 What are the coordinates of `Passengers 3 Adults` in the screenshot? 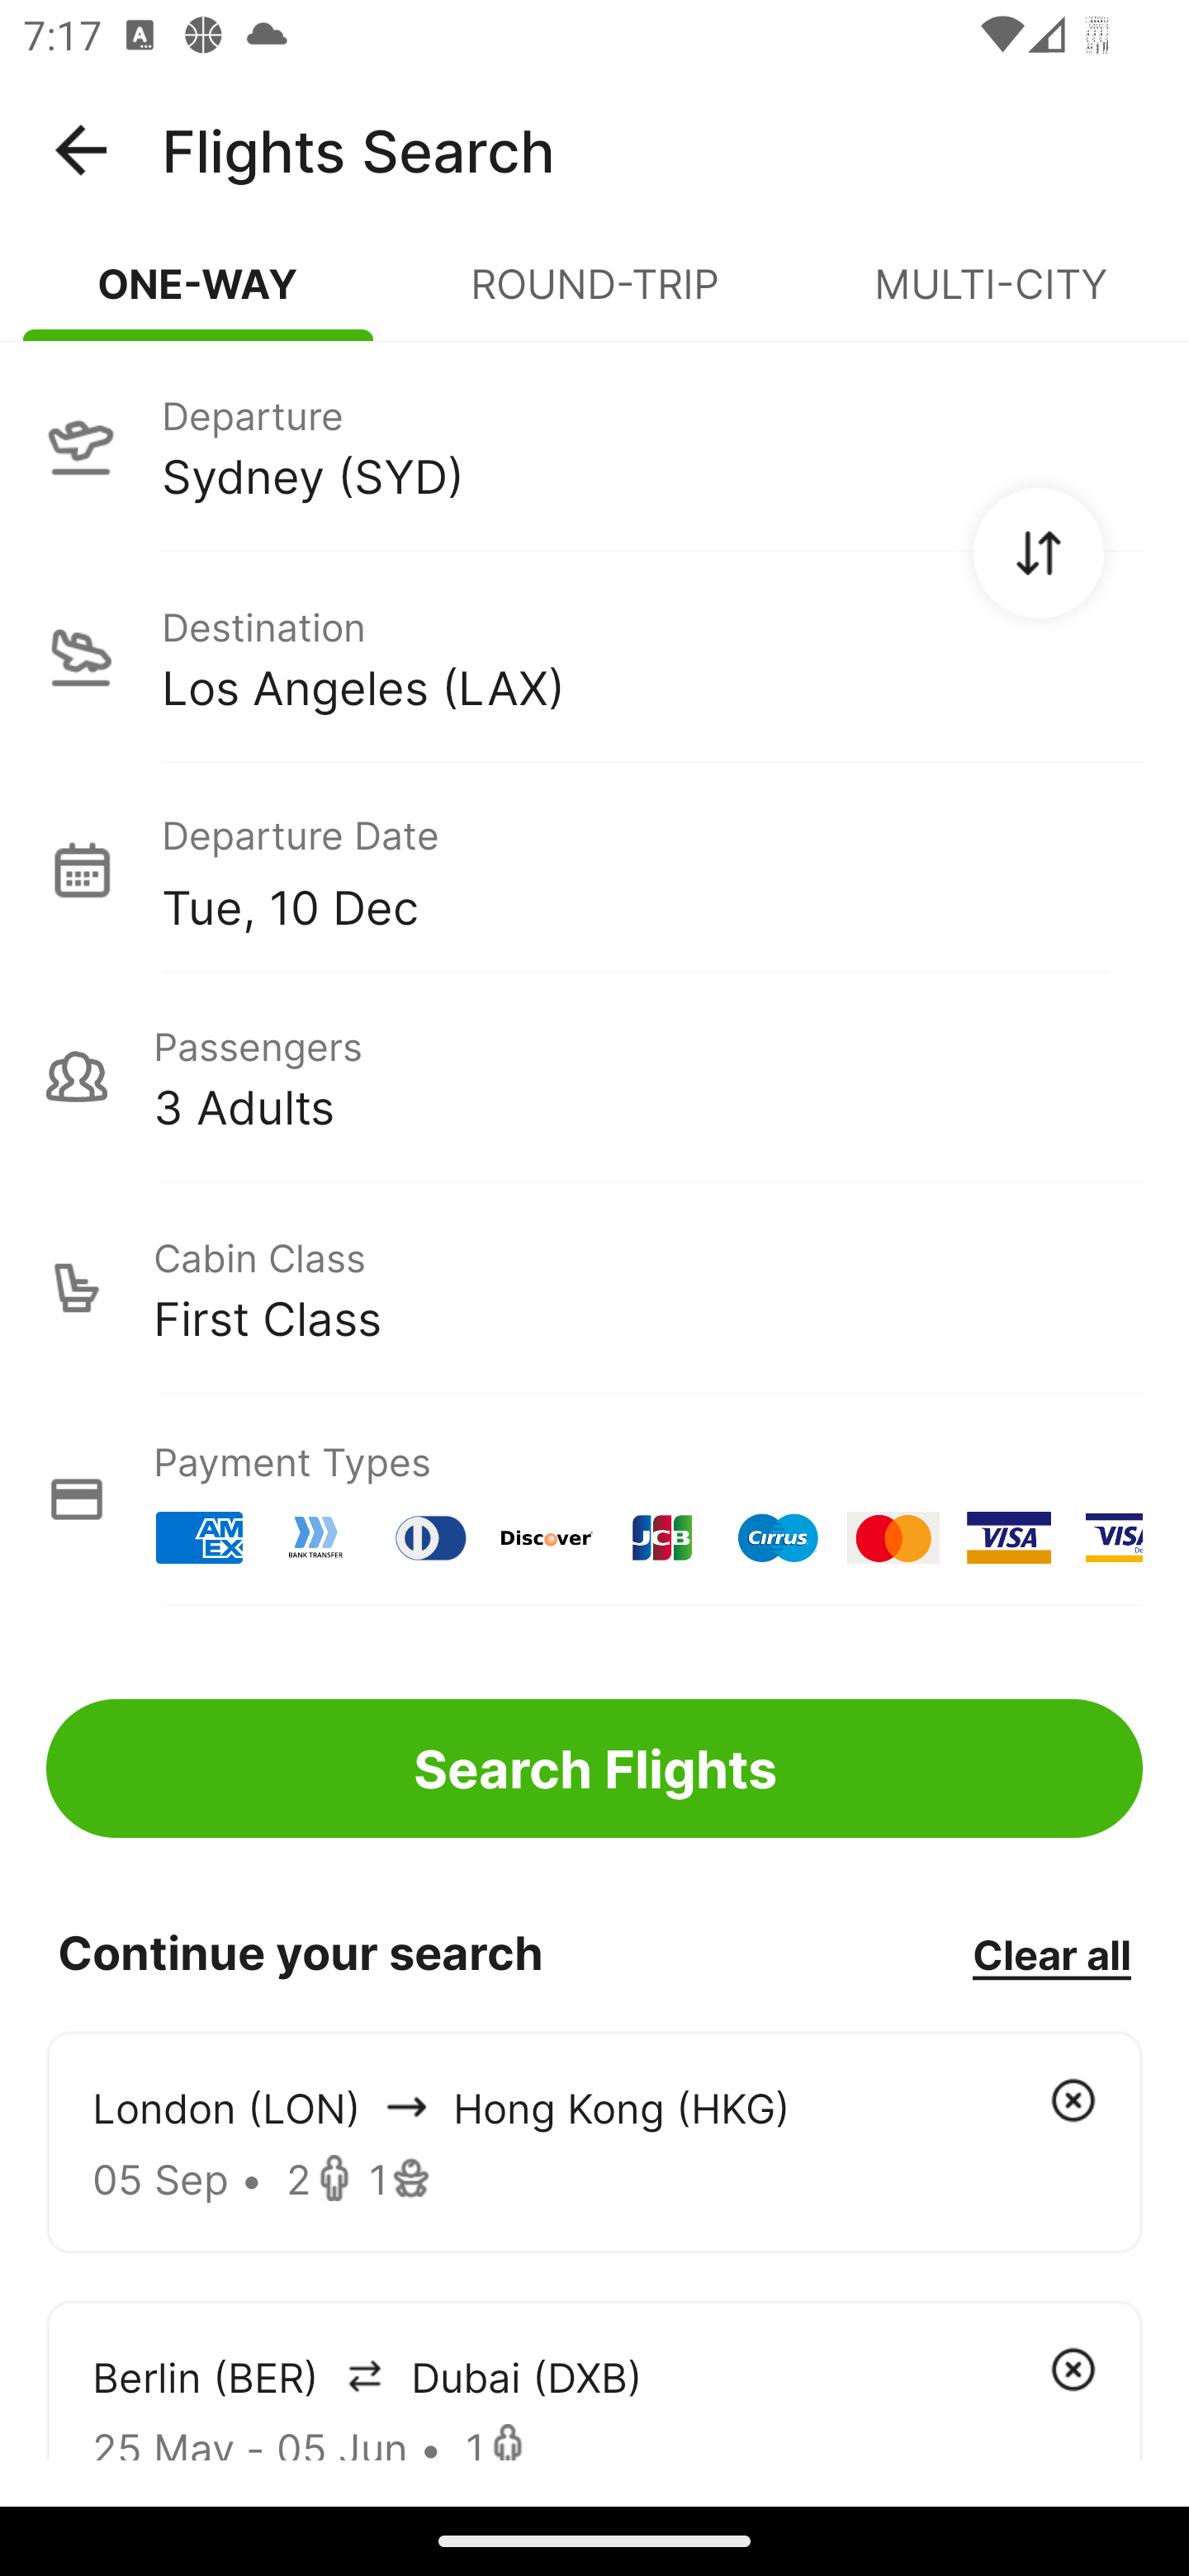 It's located at (594, 1077).